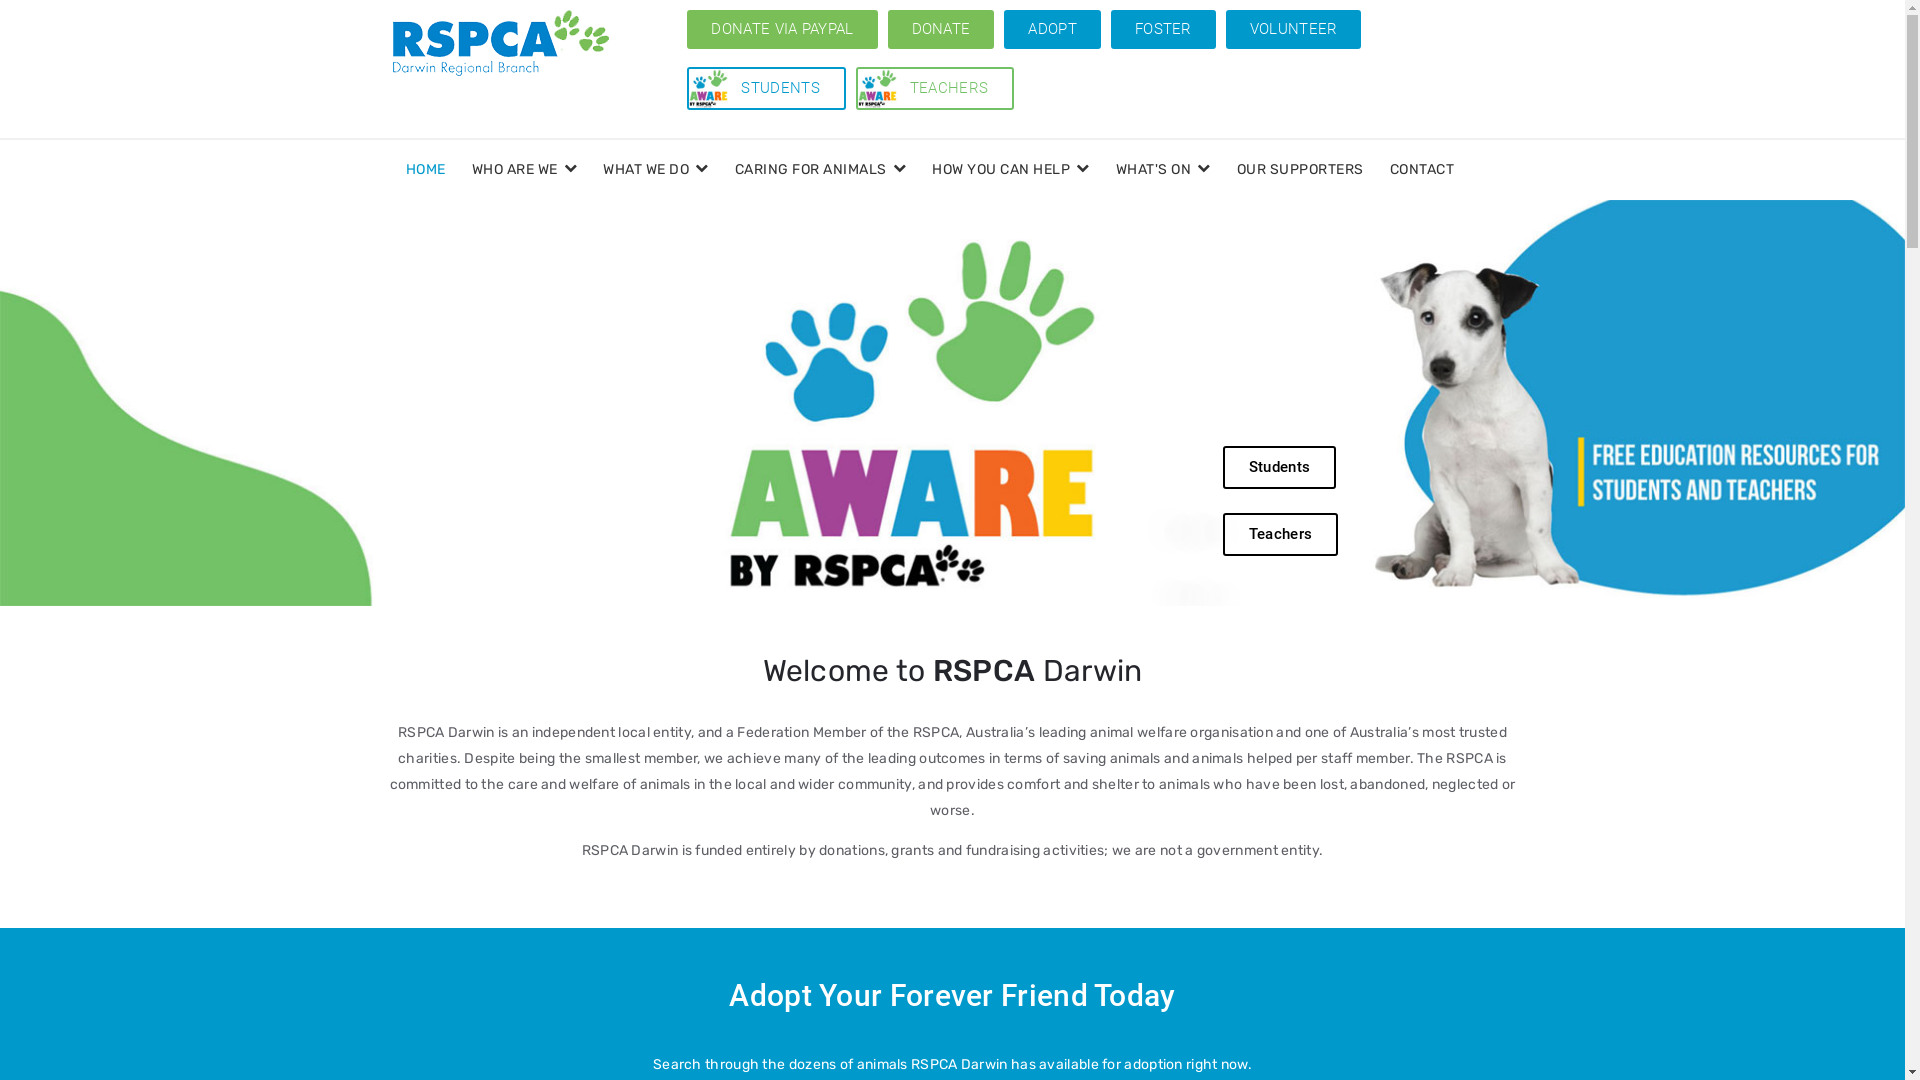  I want to click on DONATE, so click(941, 30).